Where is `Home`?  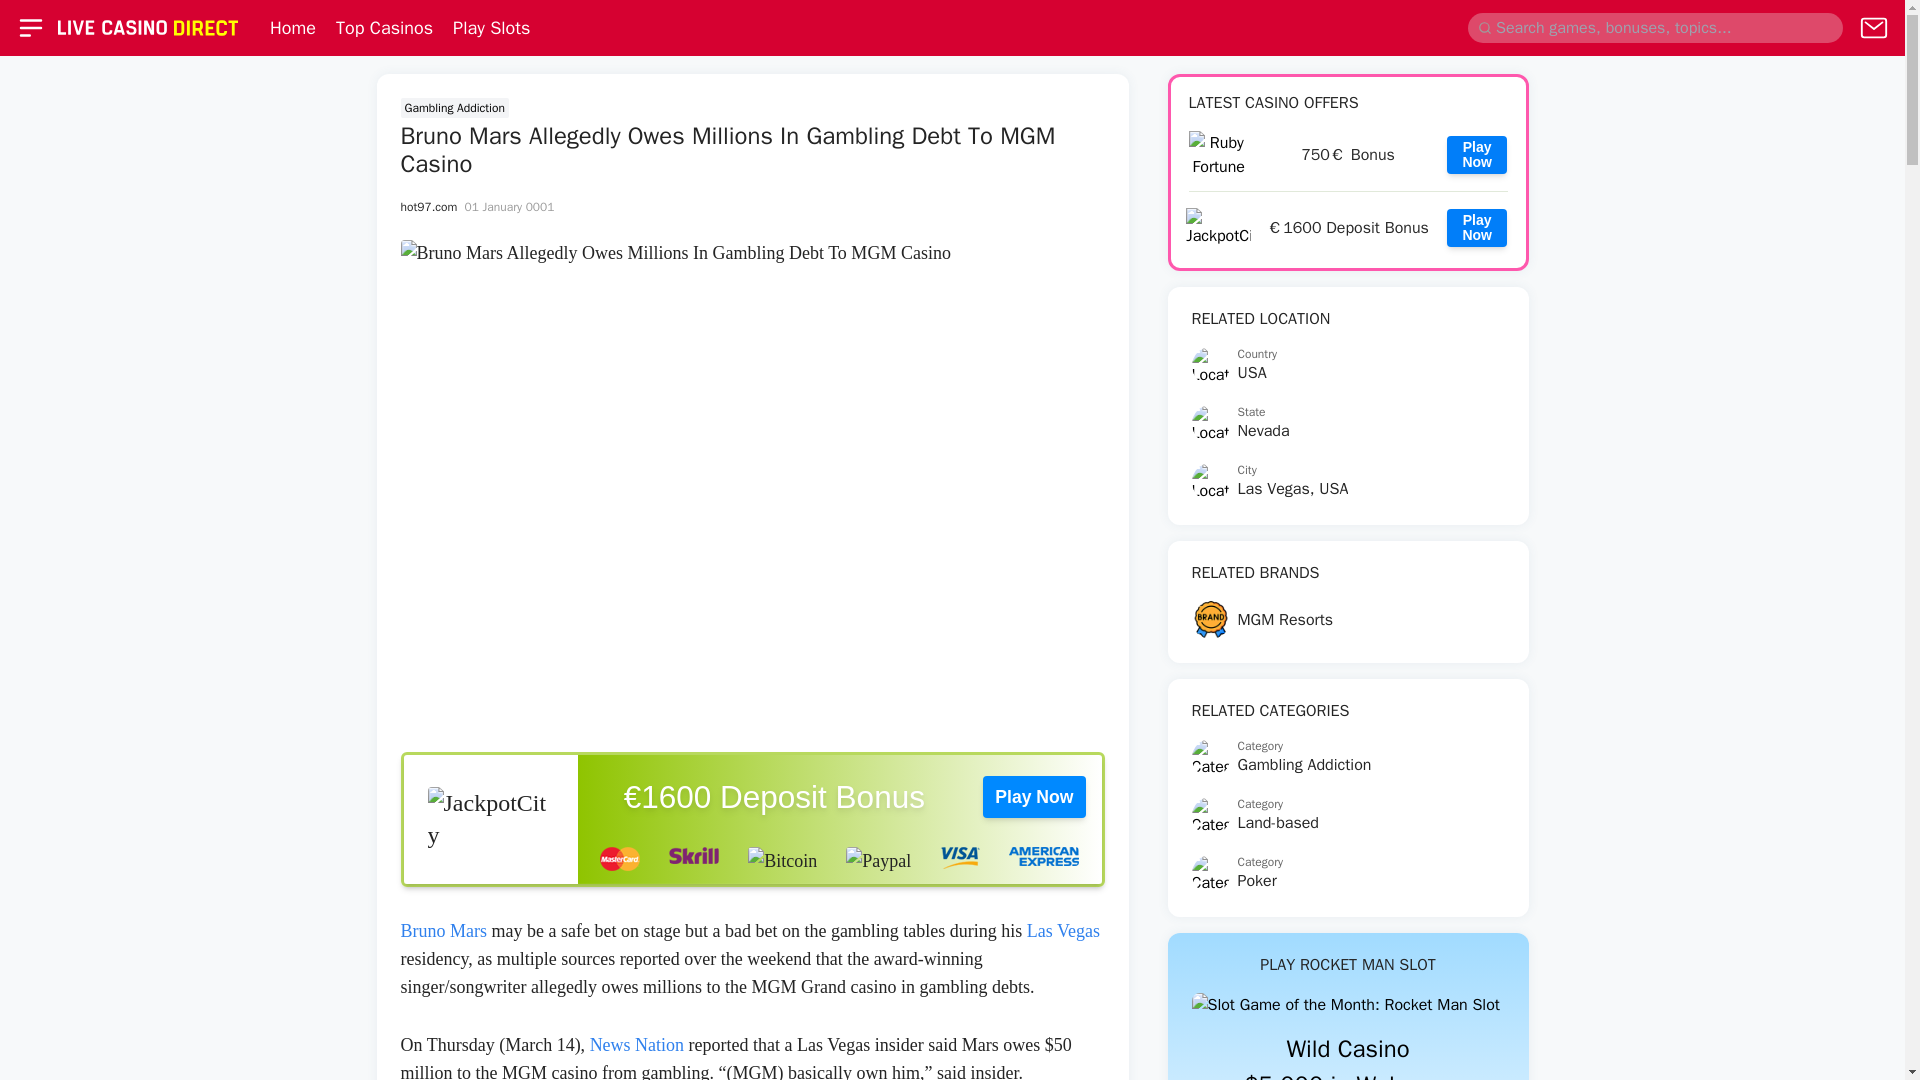
Home is located at coordinates (1348, 482).